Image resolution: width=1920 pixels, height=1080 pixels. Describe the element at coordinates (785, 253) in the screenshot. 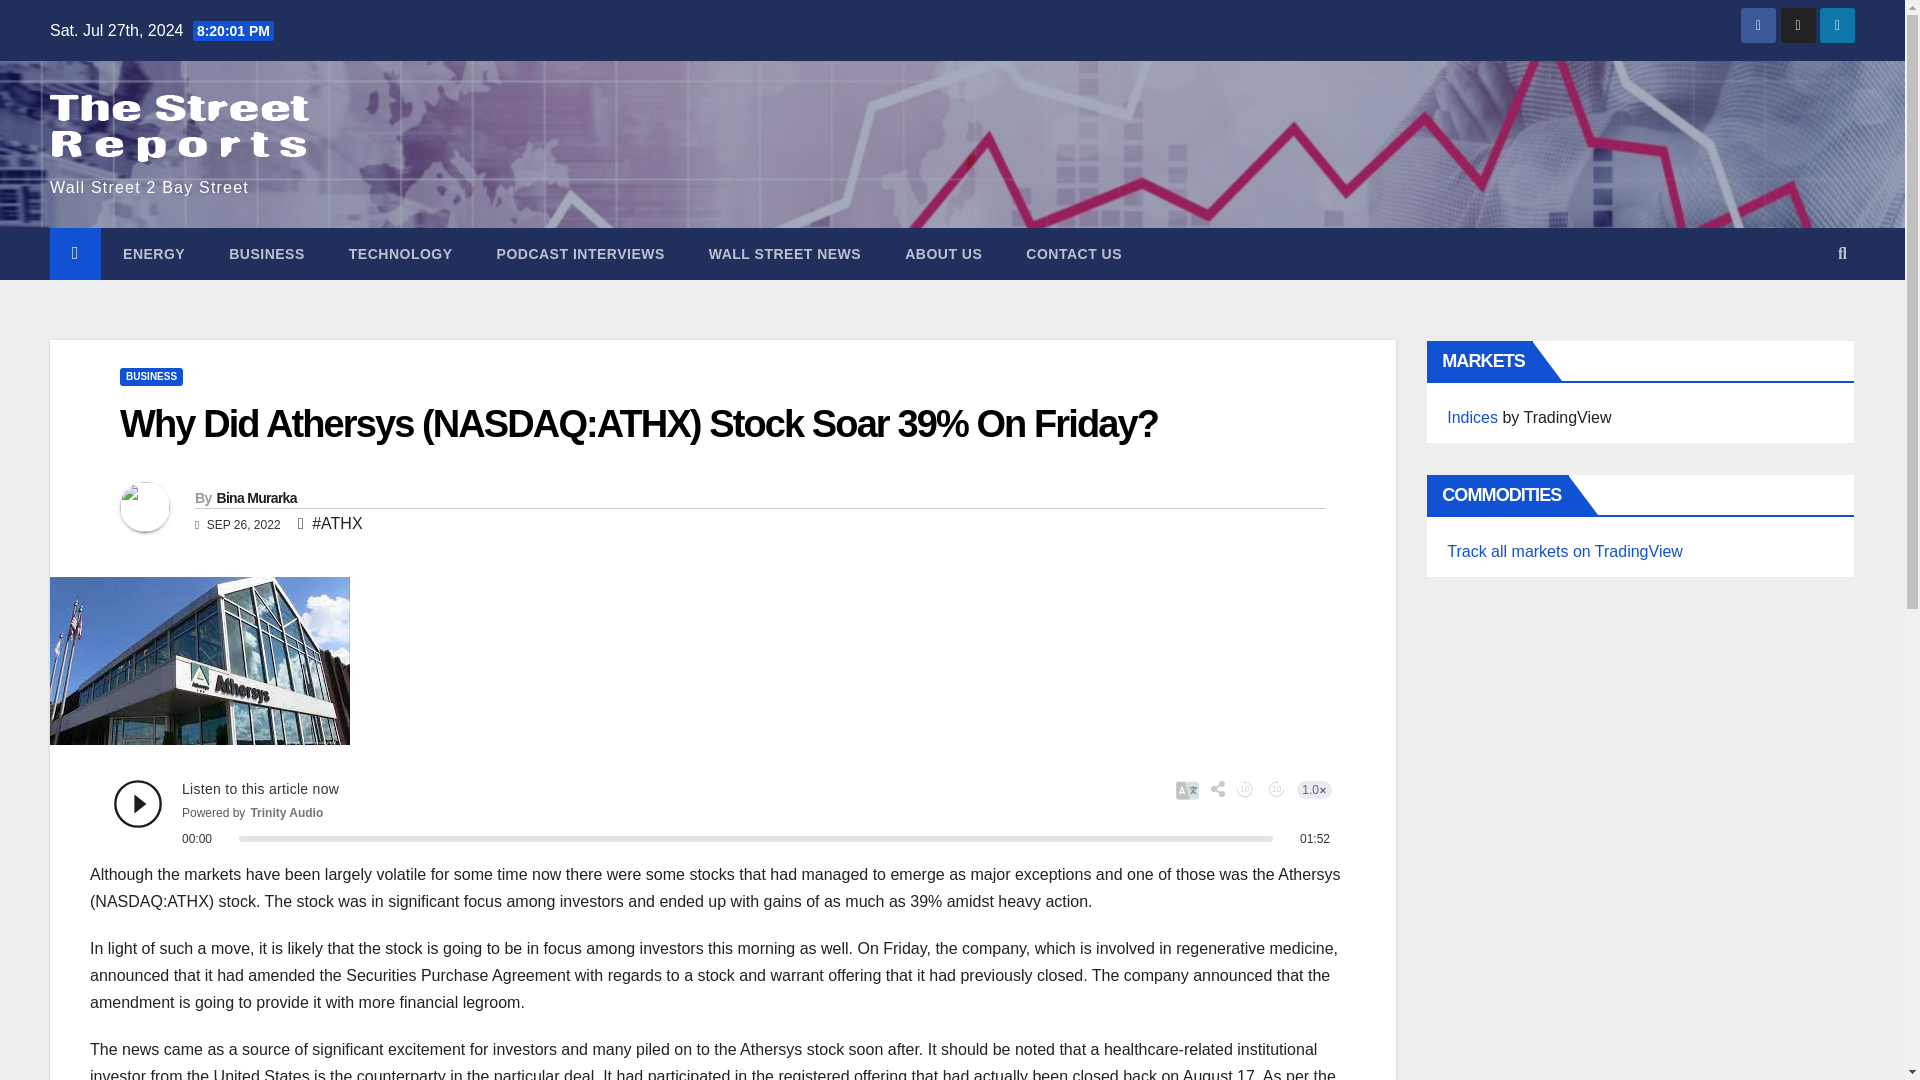

I see `WALL STREET NEWS` at that location.